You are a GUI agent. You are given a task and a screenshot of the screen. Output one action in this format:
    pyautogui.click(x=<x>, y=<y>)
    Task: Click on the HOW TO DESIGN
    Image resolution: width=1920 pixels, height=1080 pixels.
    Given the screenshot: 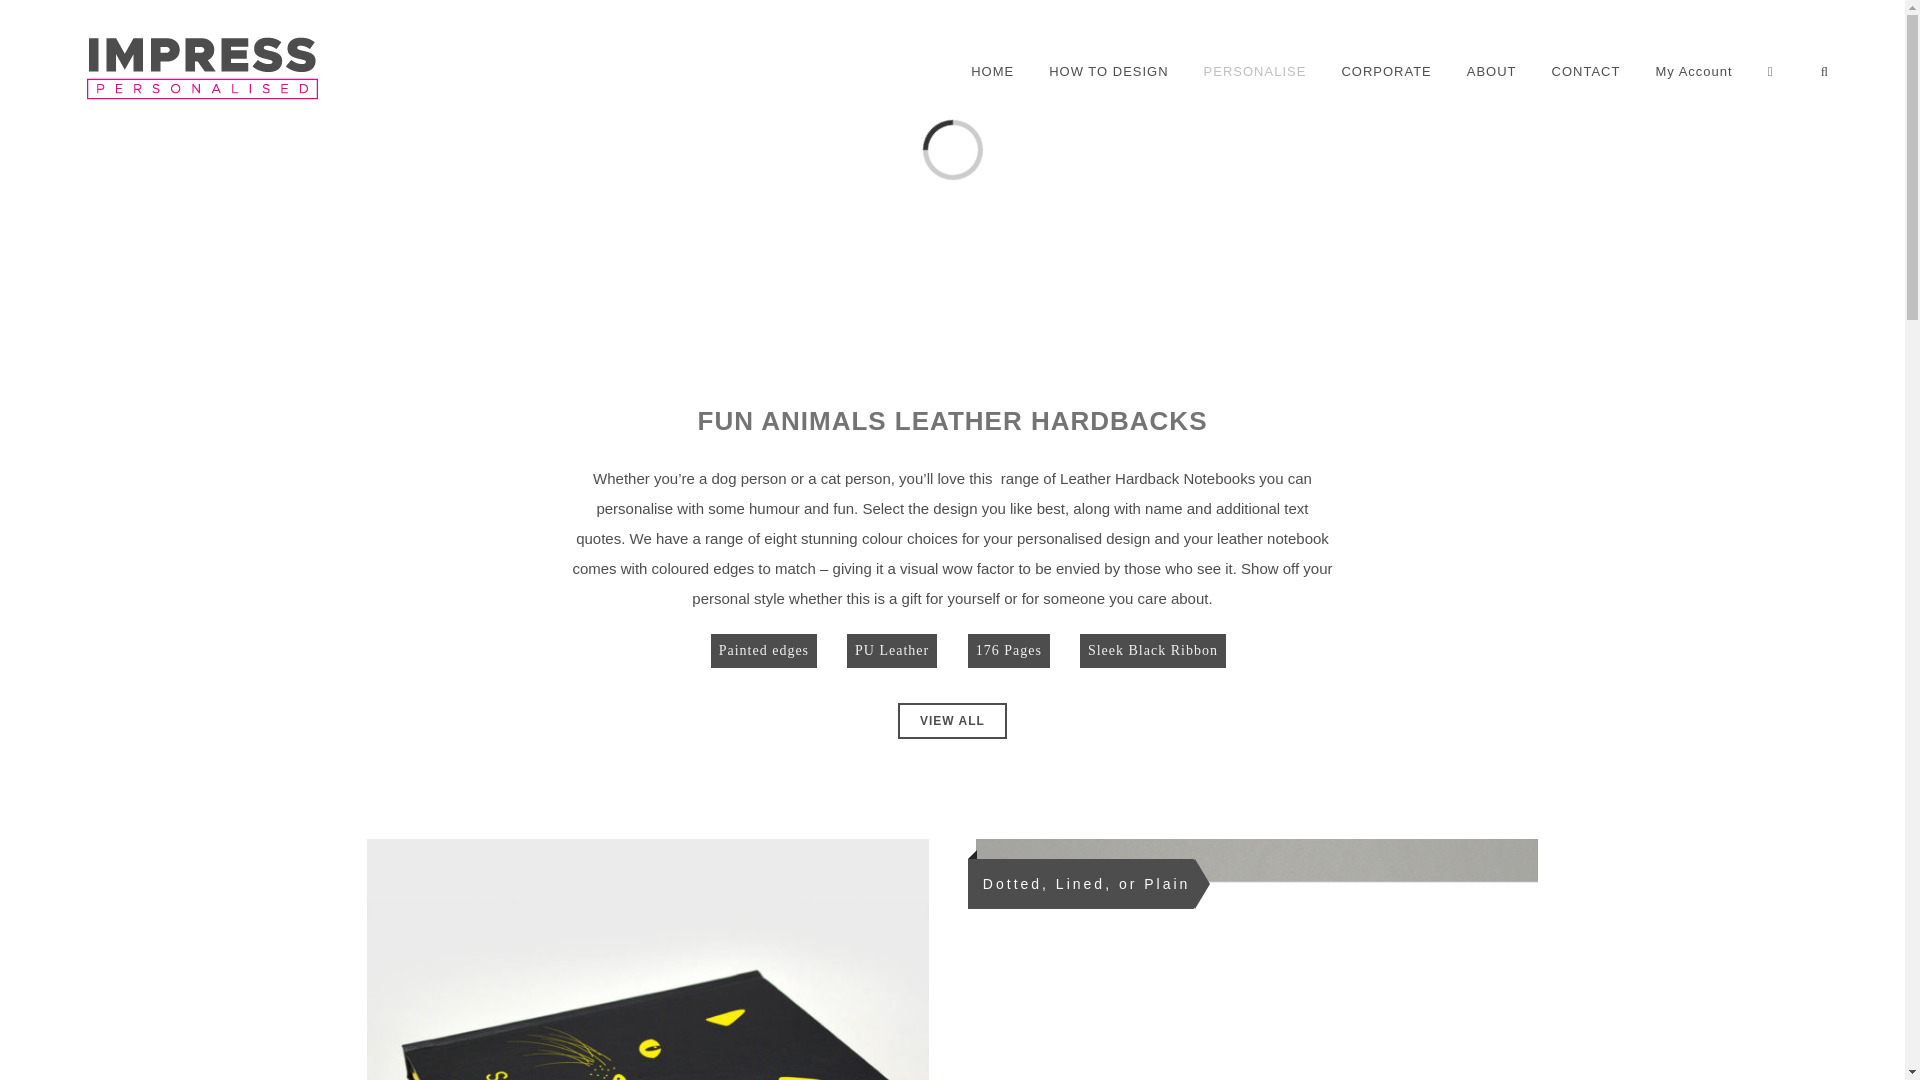 What is the action you would take?
    pyautogui.click(x=1108, y=72)
    